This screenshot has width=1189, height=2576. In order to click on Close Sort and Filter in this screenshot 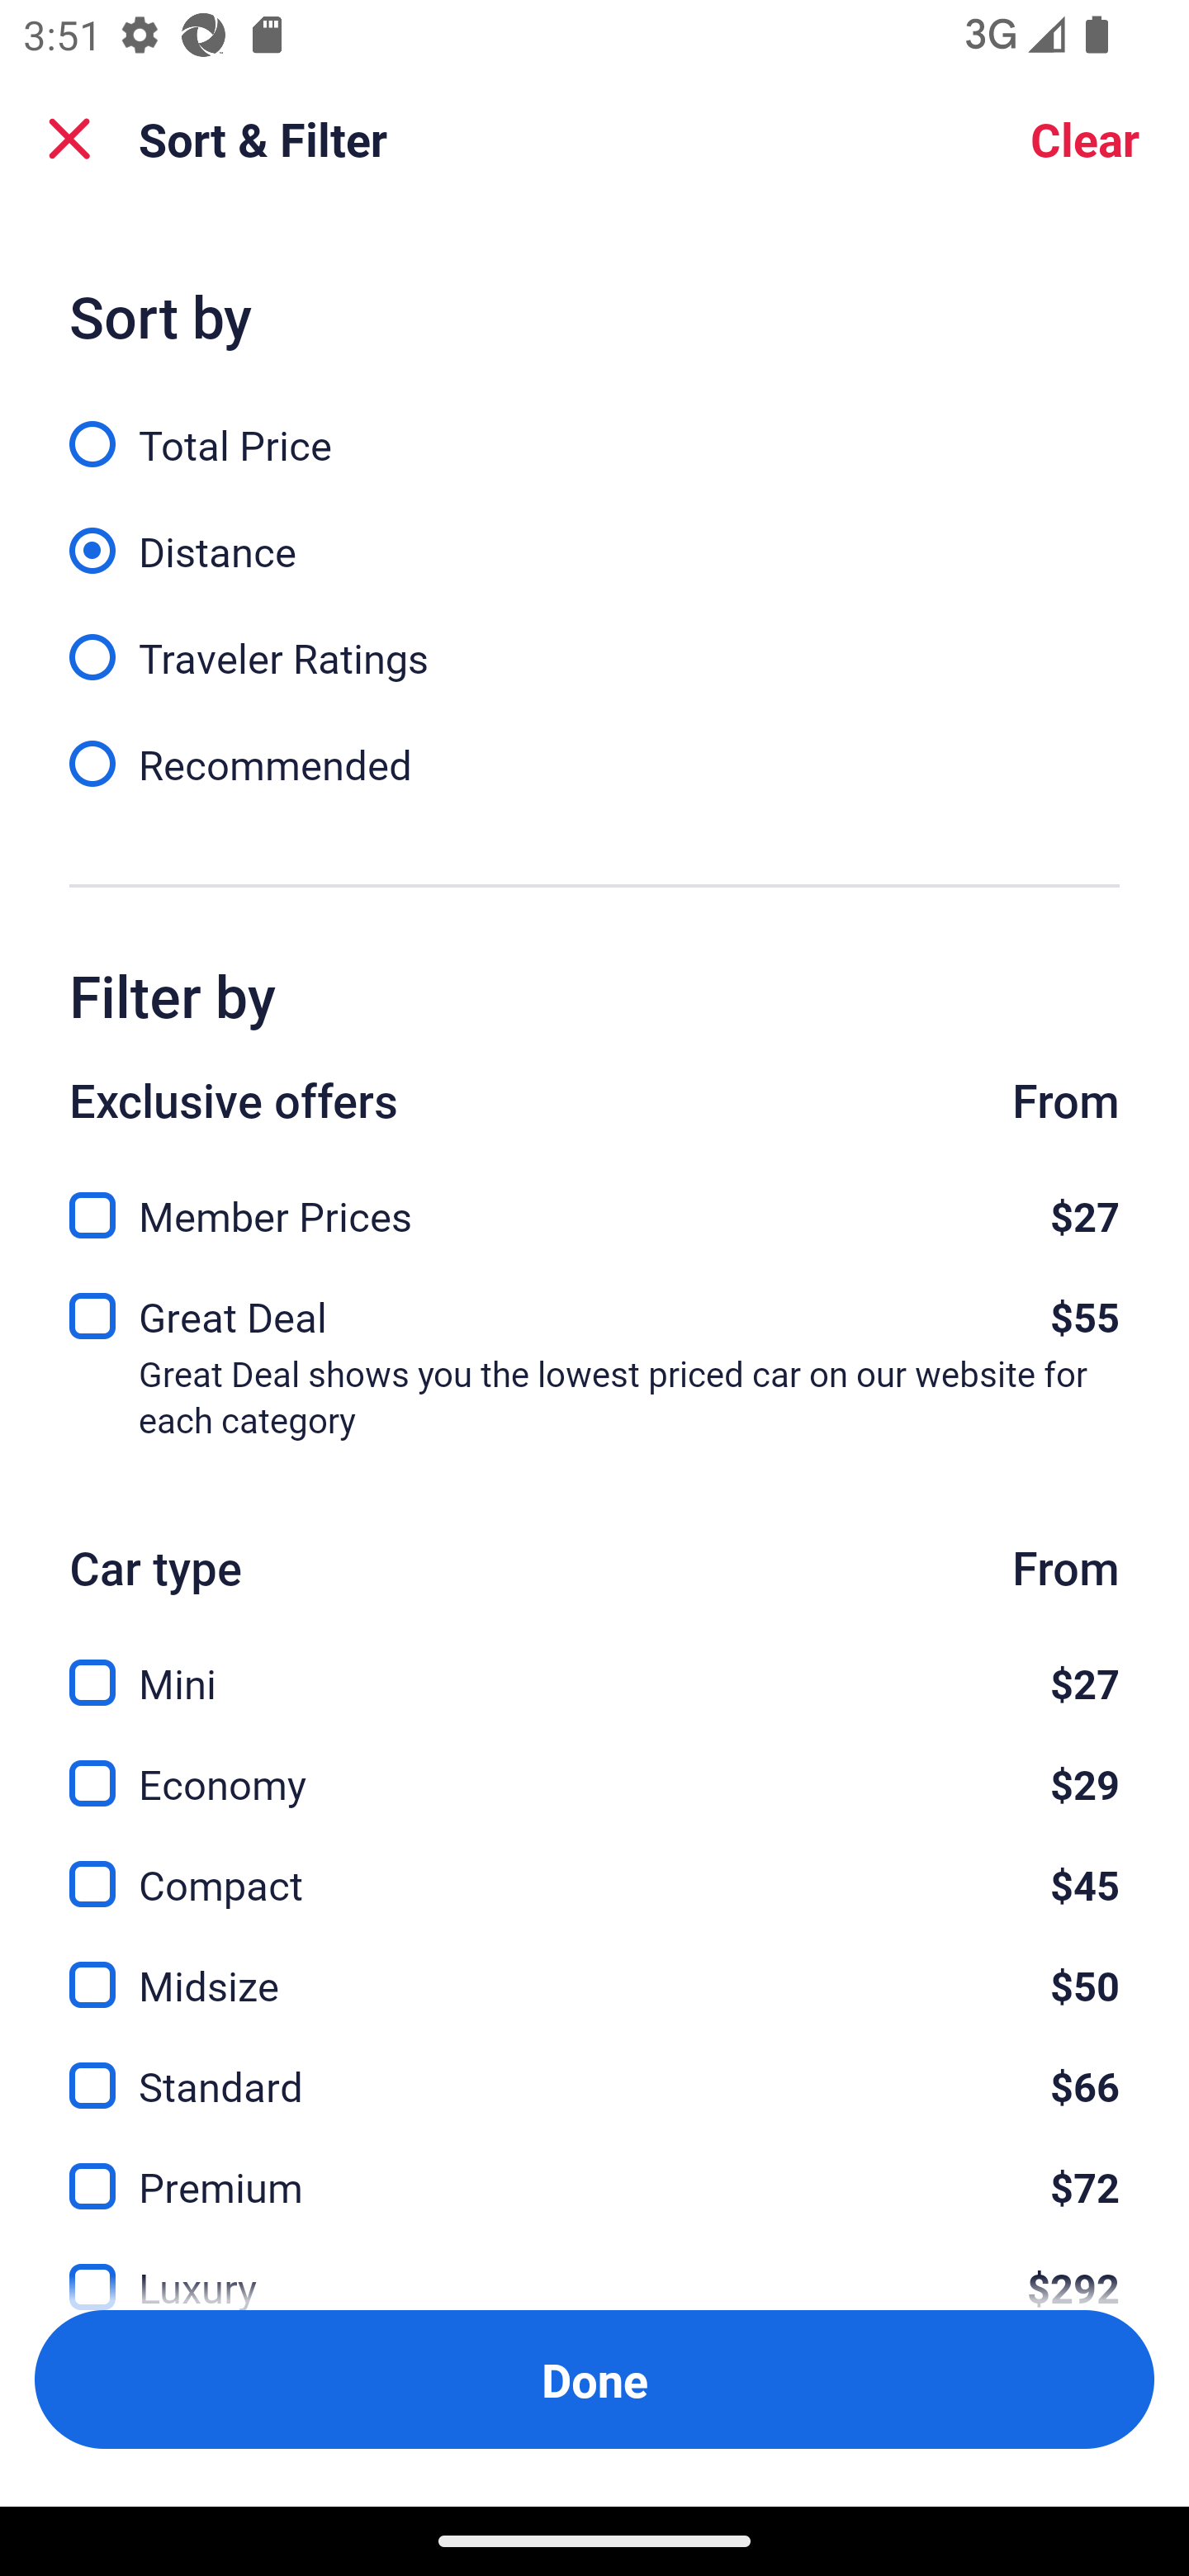, I will do `click(69, 139)`.